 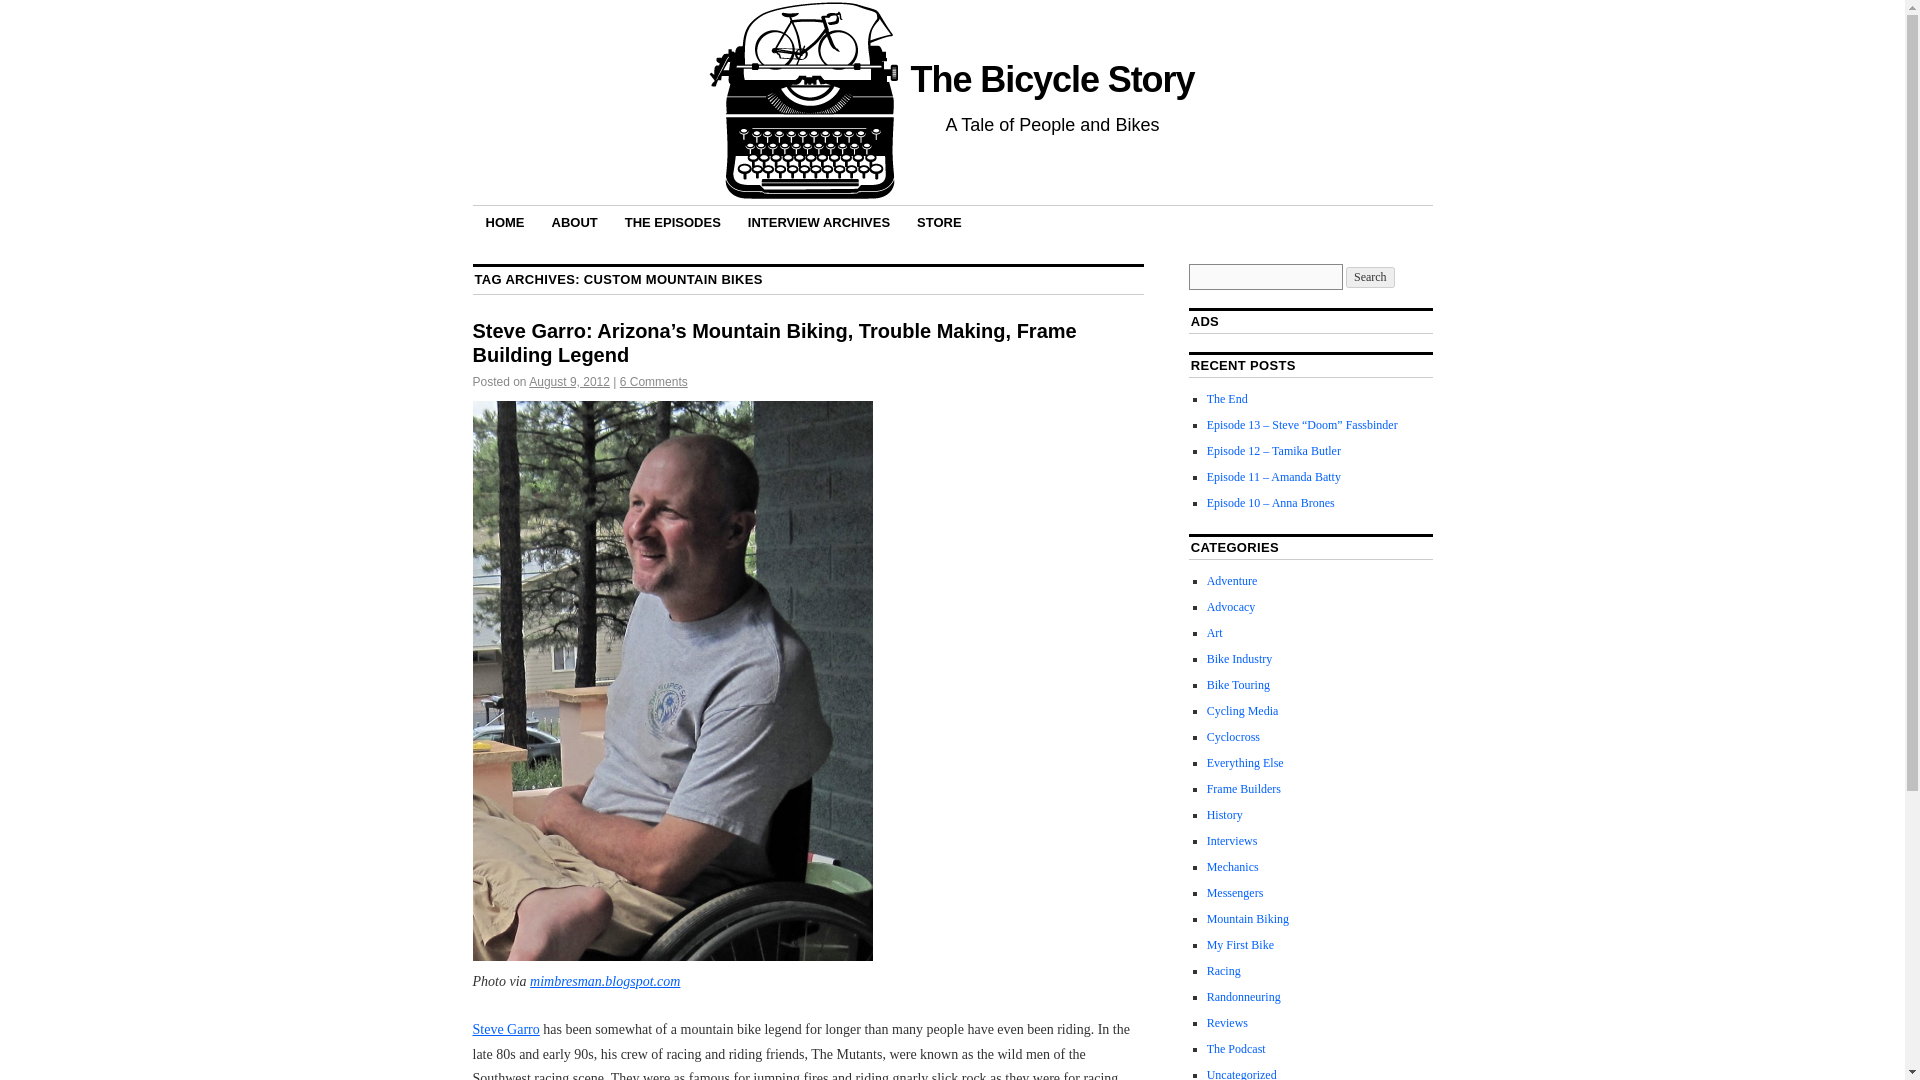 I want to click on ABOUT, so click(x=574, y=222).